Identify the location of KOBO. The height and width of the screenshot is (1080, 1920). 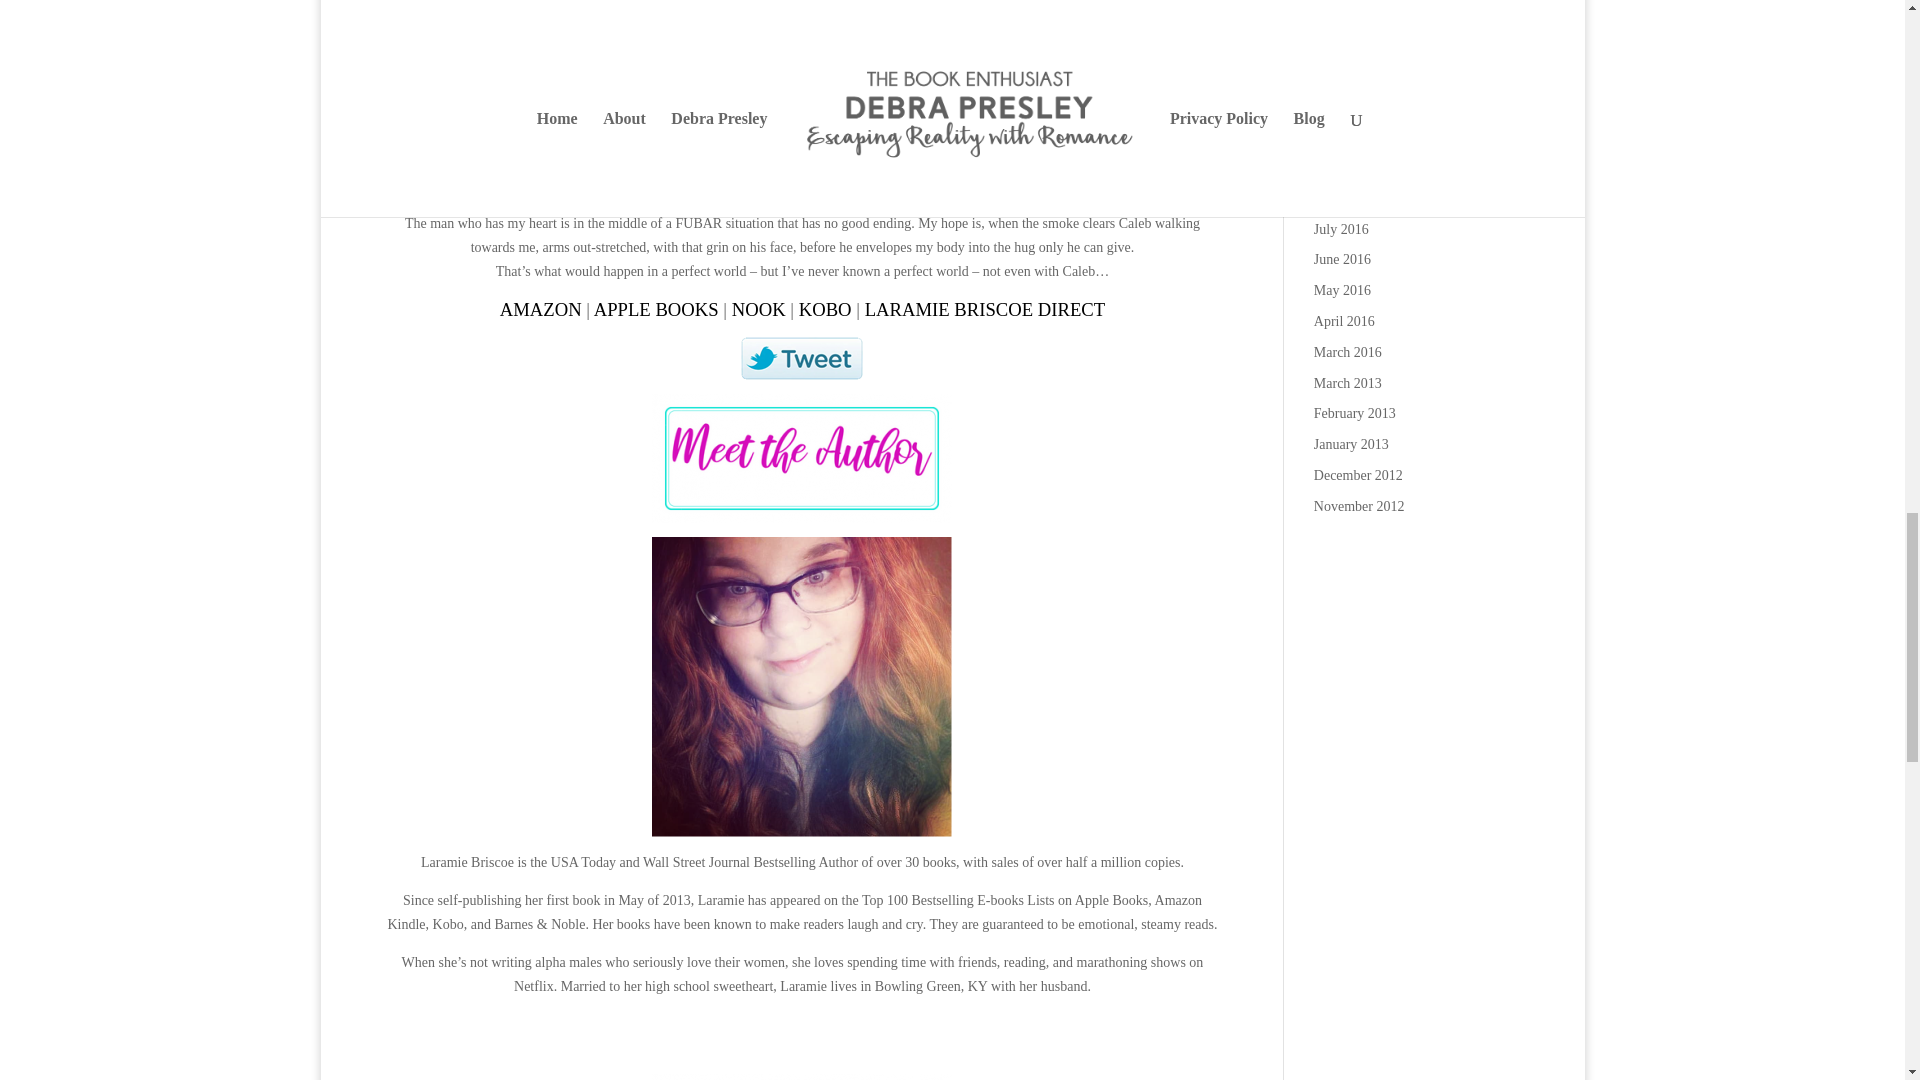
(825, 309).